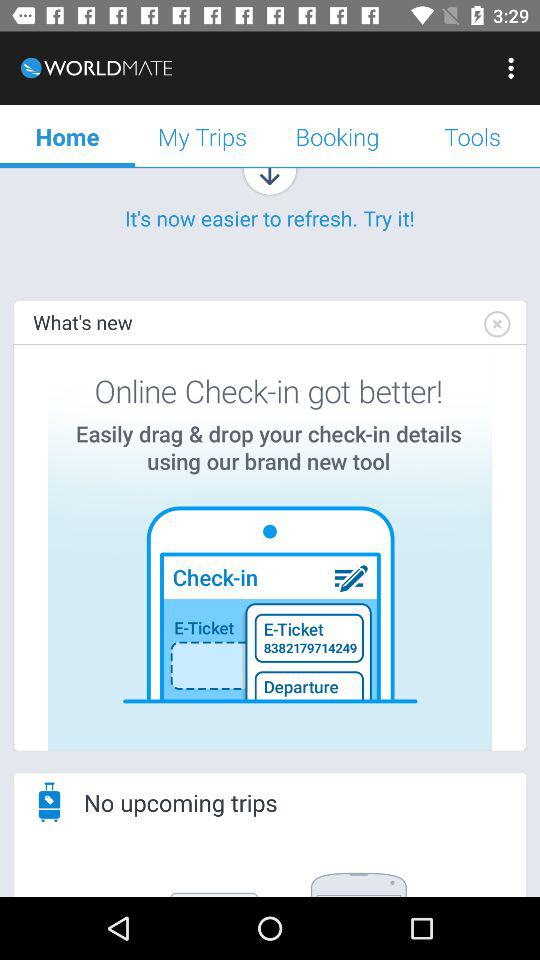 The width and height of the screenshot is (540, 960). What do you see at coordinates (514, 68) in the screenshot?
I see `launch app next to the booking icon` at bounding box center [514, 68].